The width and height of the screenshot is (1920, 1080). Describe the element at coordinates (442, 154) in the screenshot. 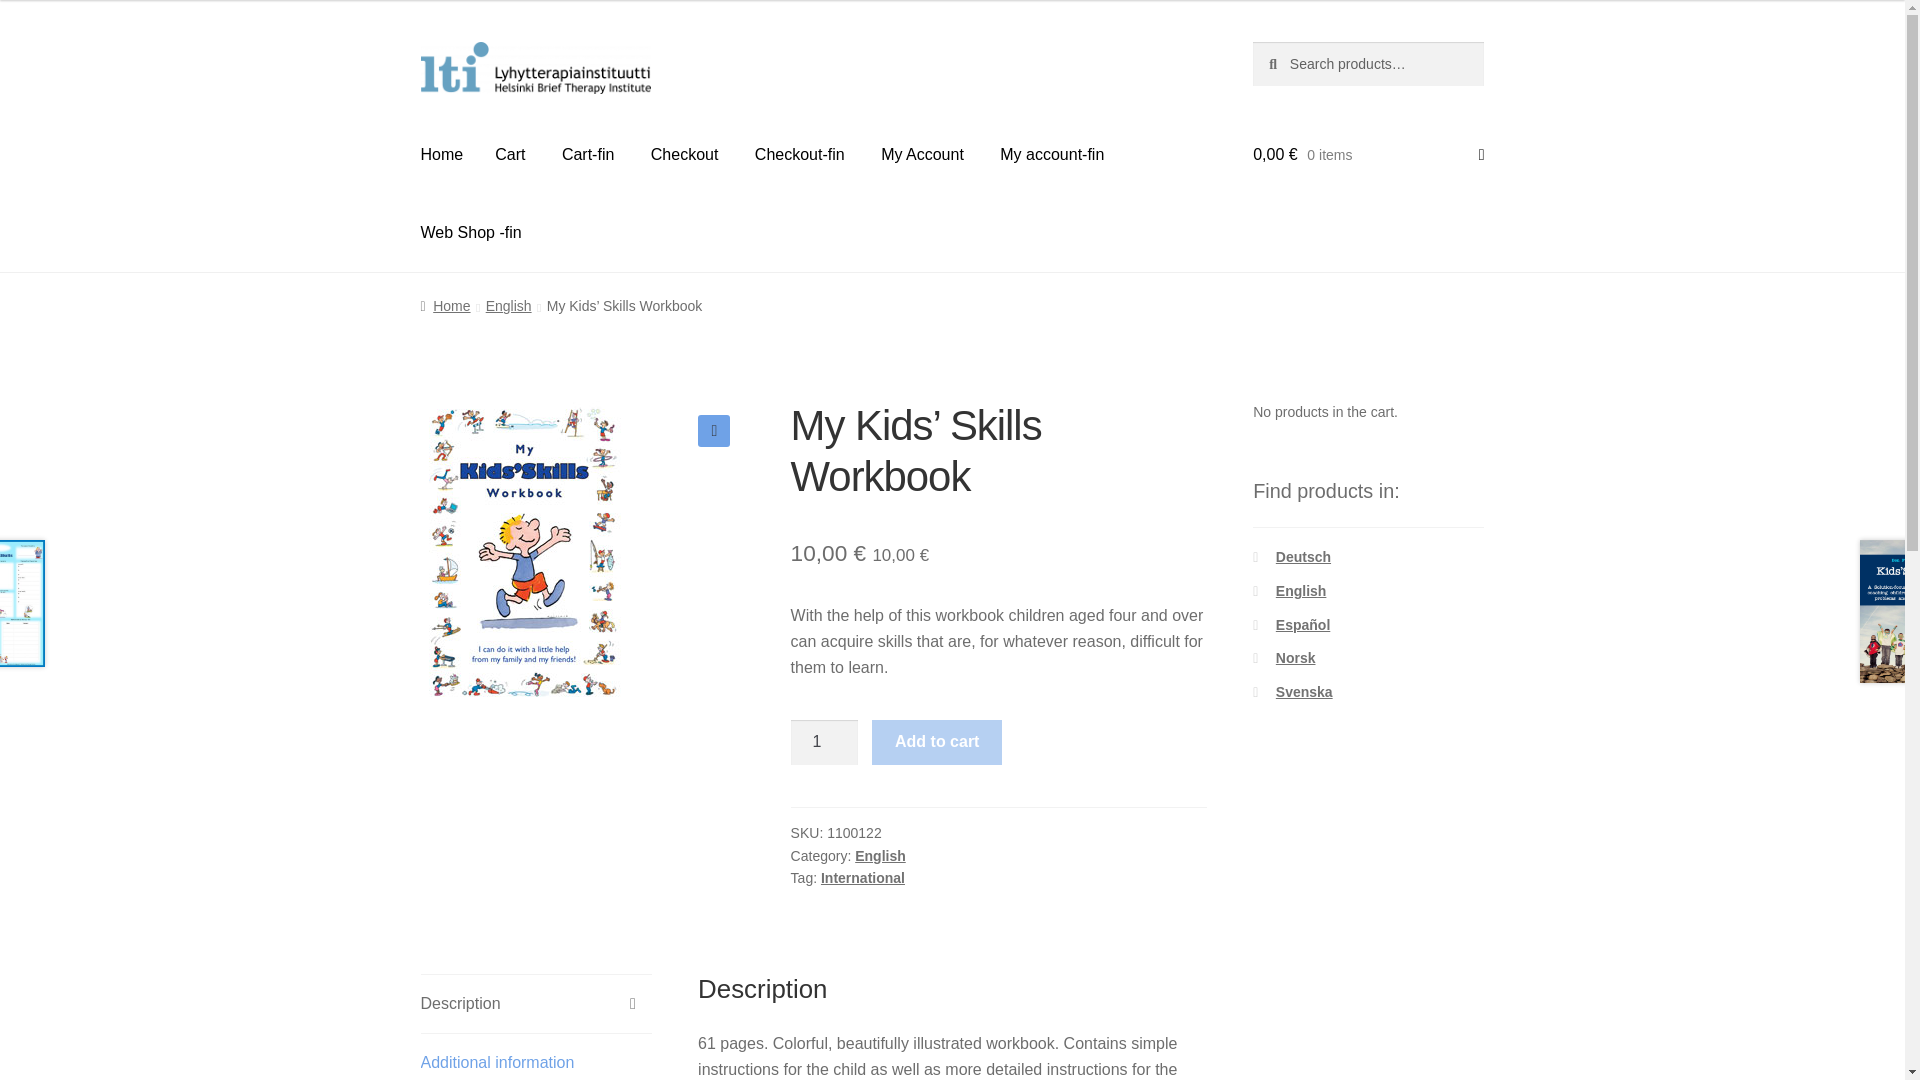

I see `Home` at that location.